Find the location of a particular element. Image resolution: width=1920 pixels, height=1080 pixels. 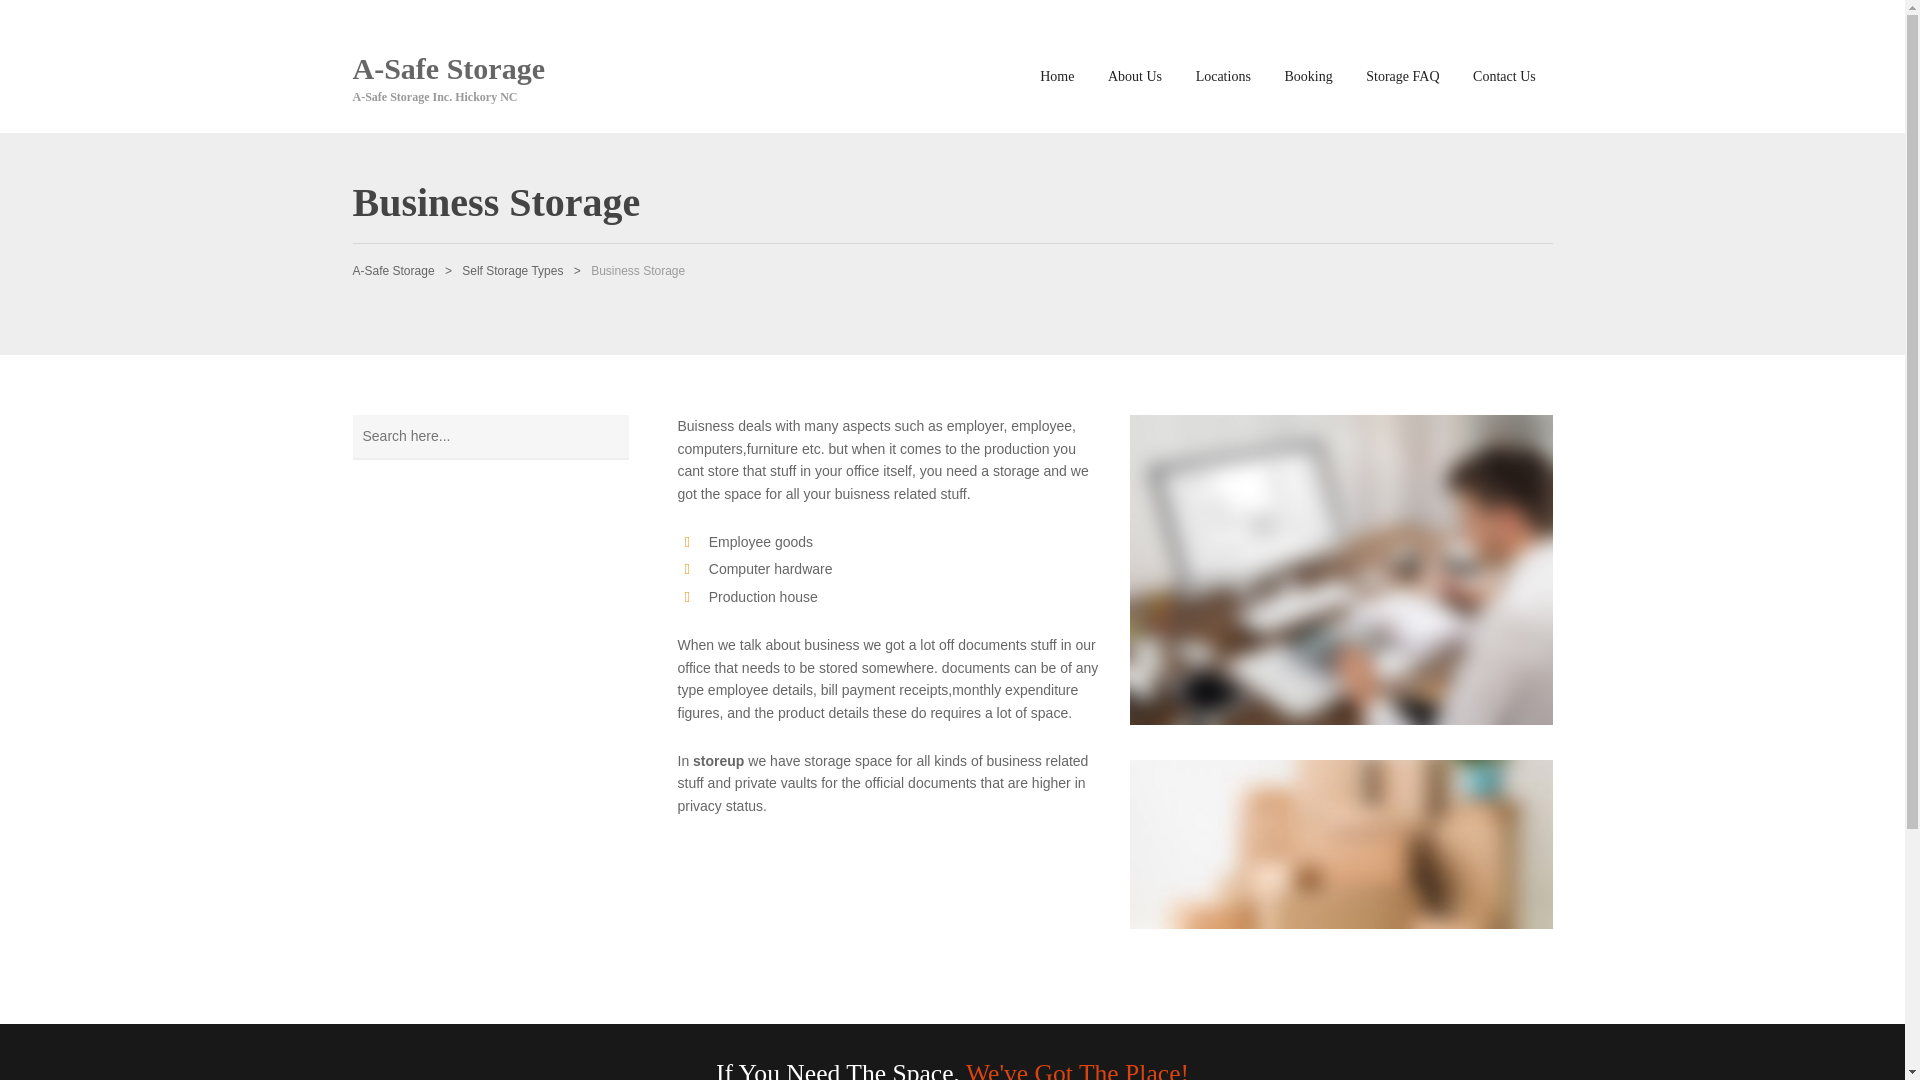

Booking is located at coordinates (1308, 78).